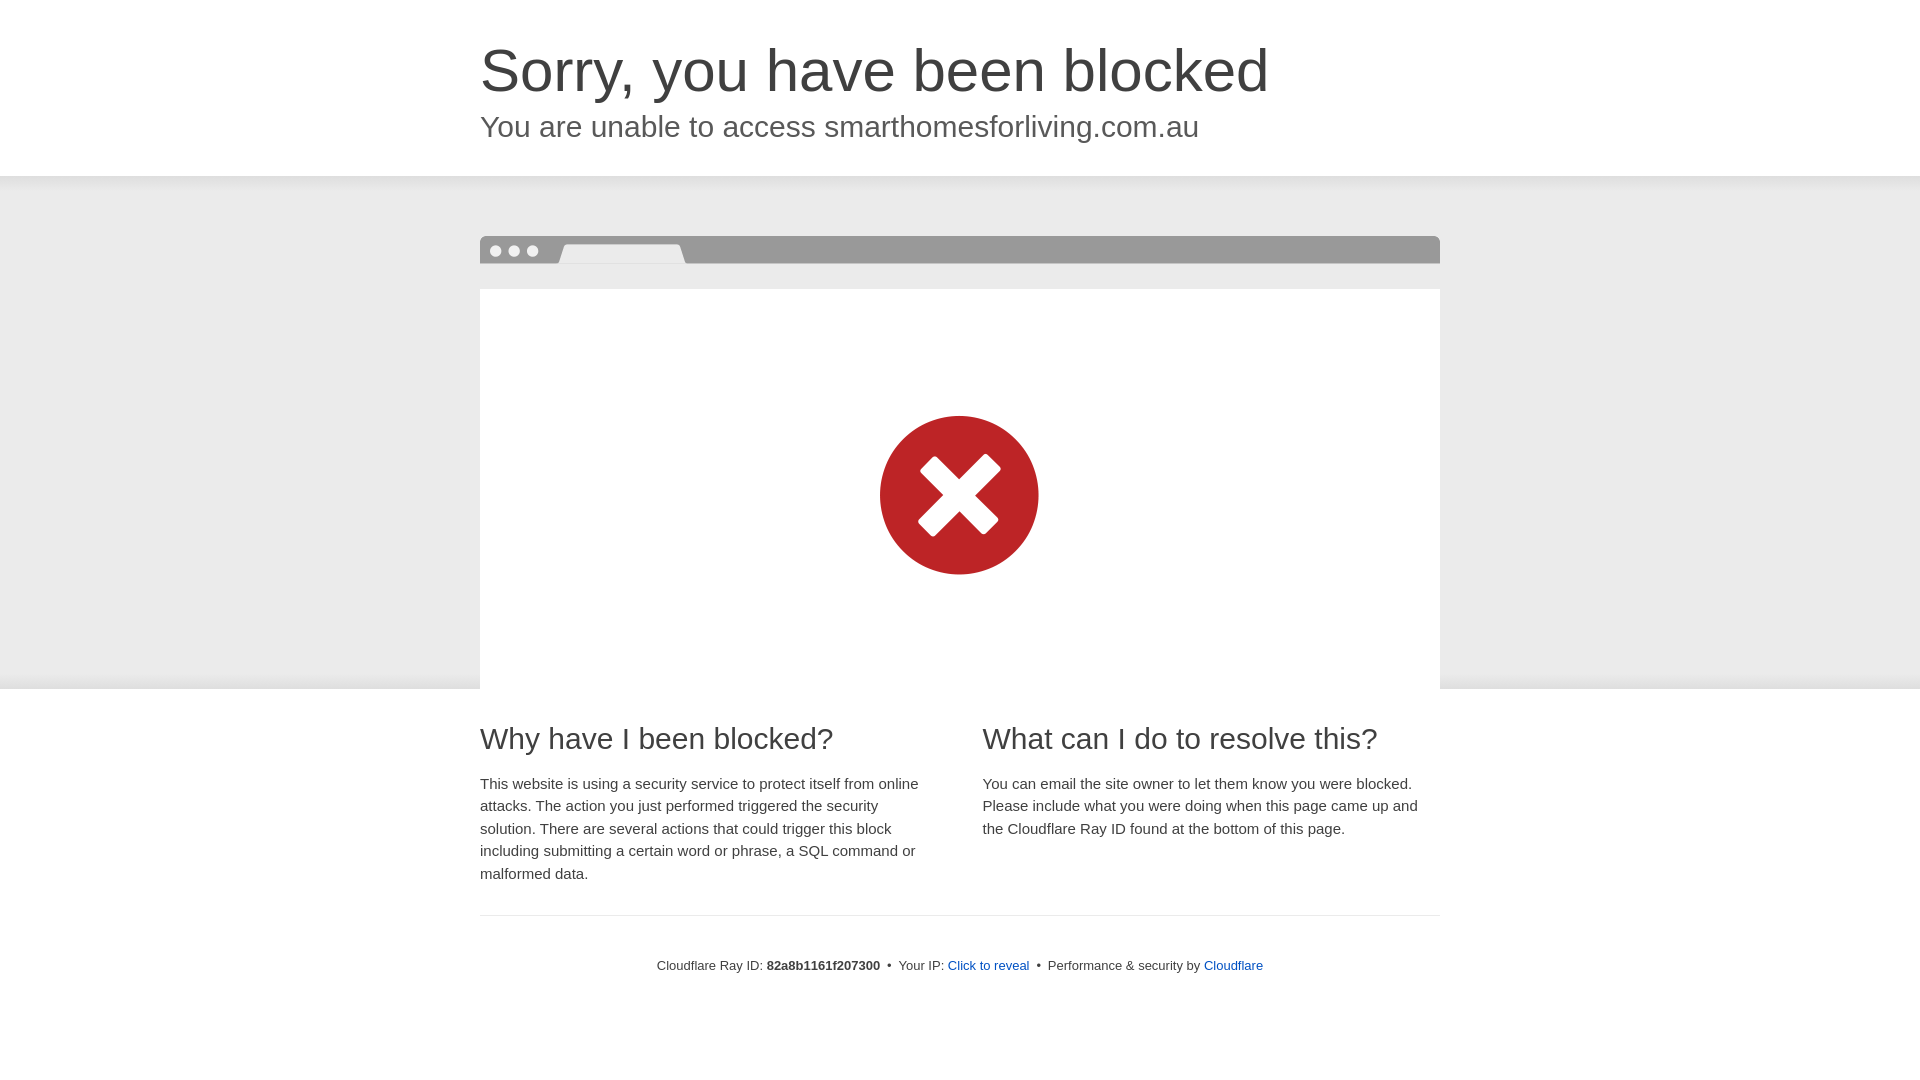 This screenshot has width=1920, height=1080. I want to click on Cloudflare, so click(1234, 966).